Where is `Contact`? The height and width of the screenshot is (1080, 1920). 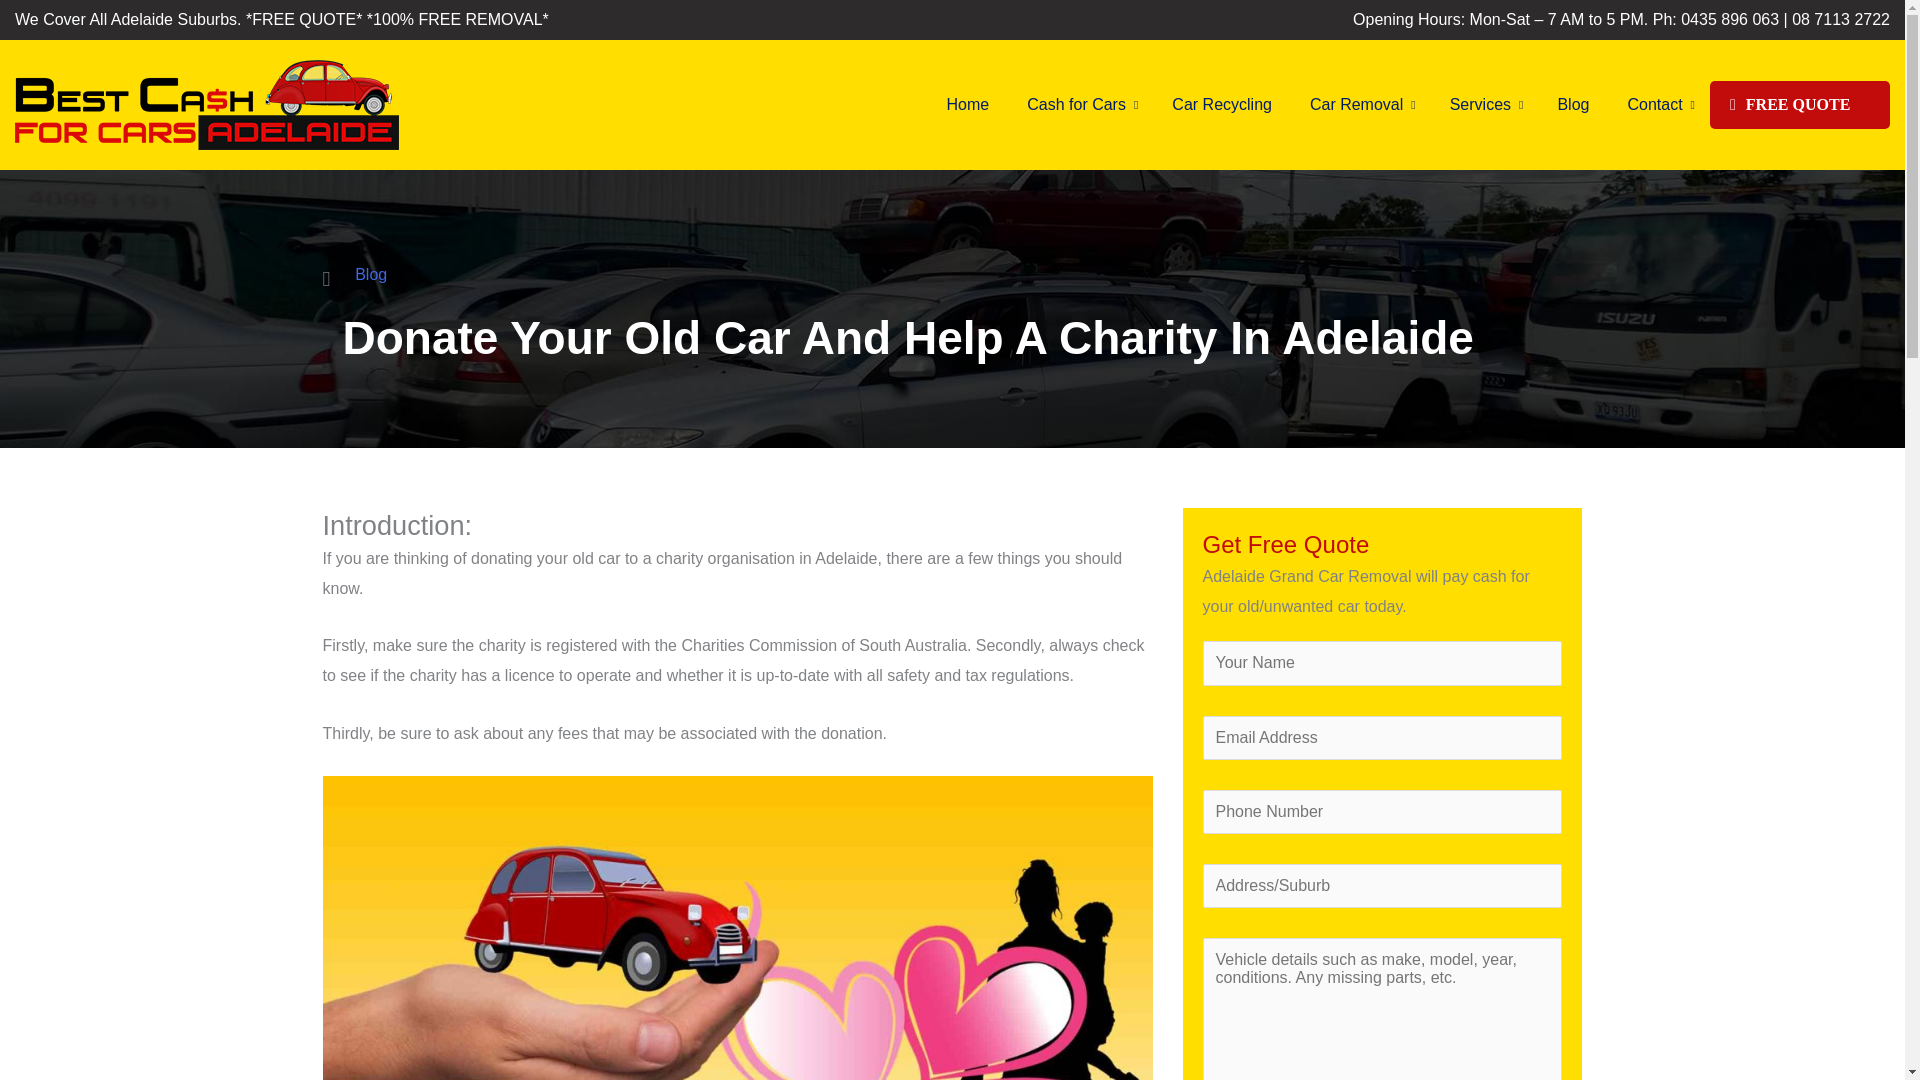
Contact is located at coordinates (1659, 104).